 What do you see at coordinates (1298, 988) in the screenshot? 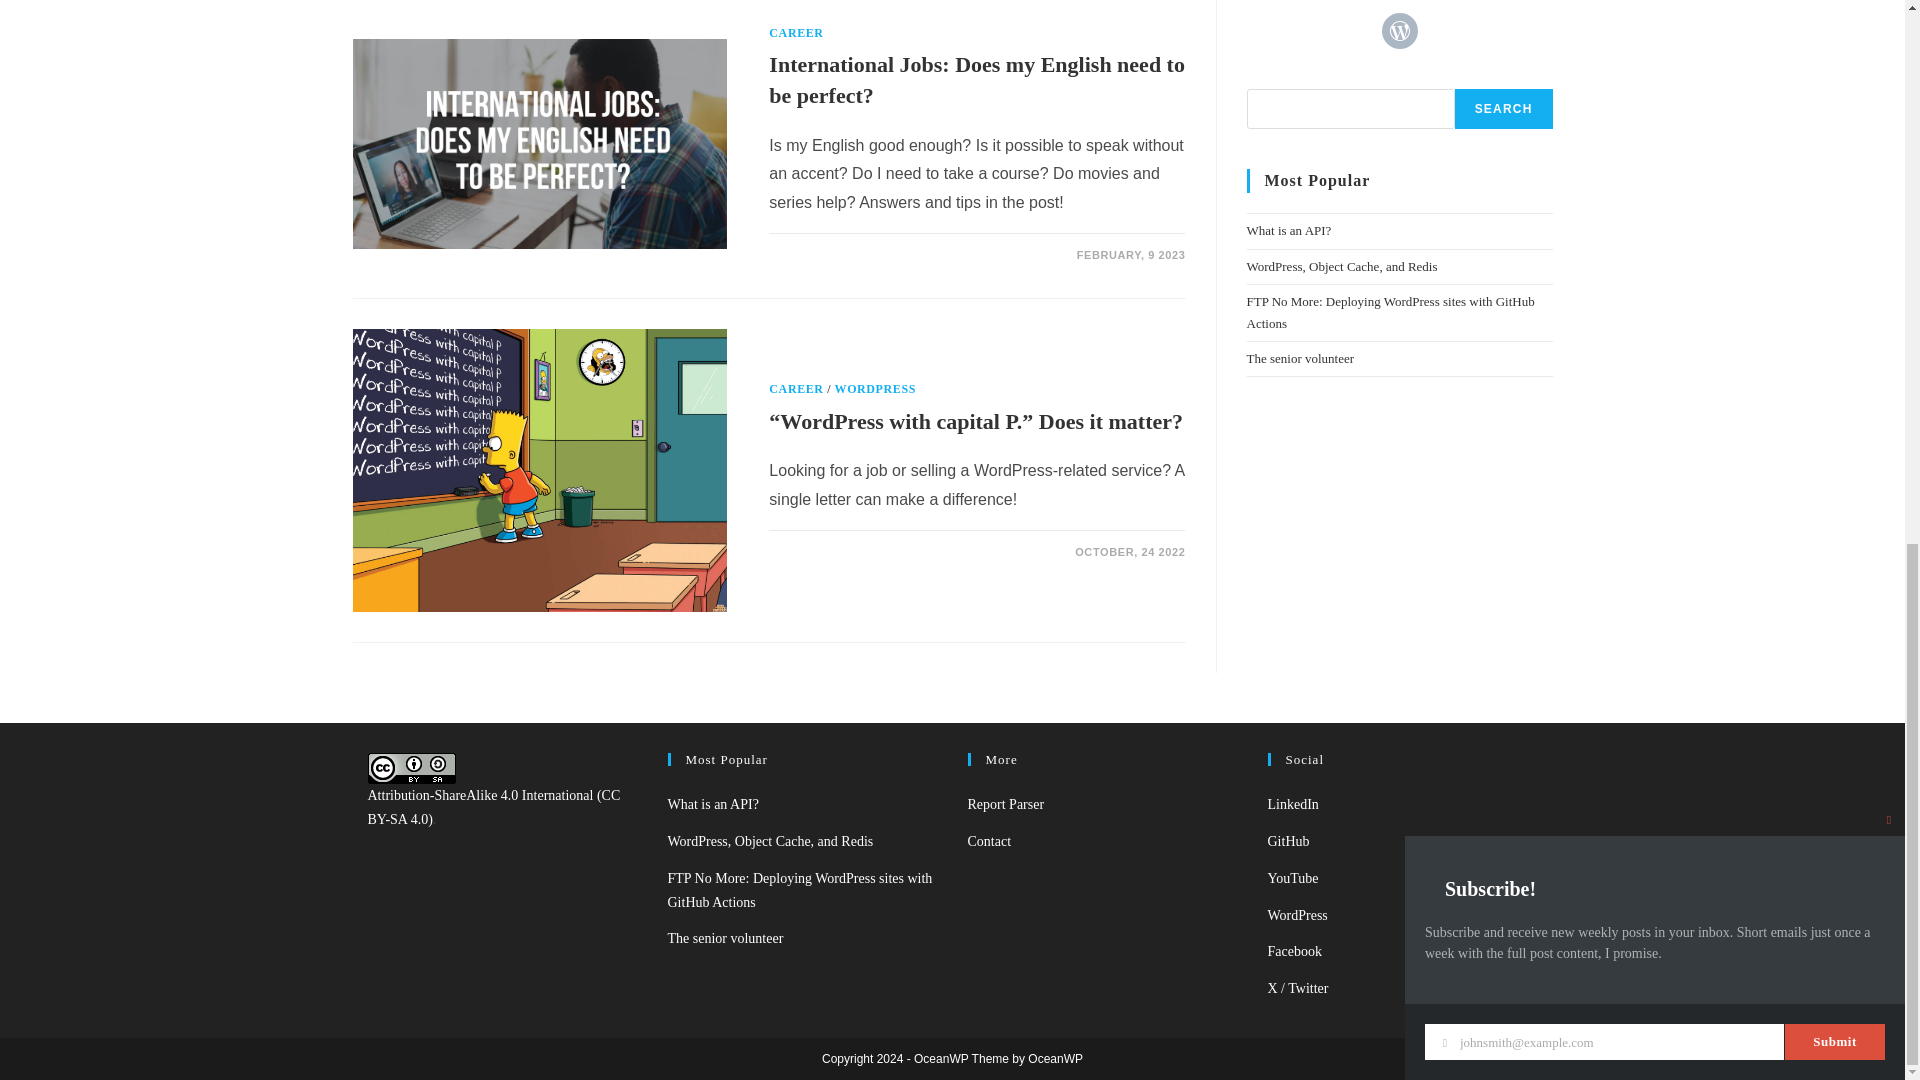
I see `Twitter` at bounding box center [1298, 988].